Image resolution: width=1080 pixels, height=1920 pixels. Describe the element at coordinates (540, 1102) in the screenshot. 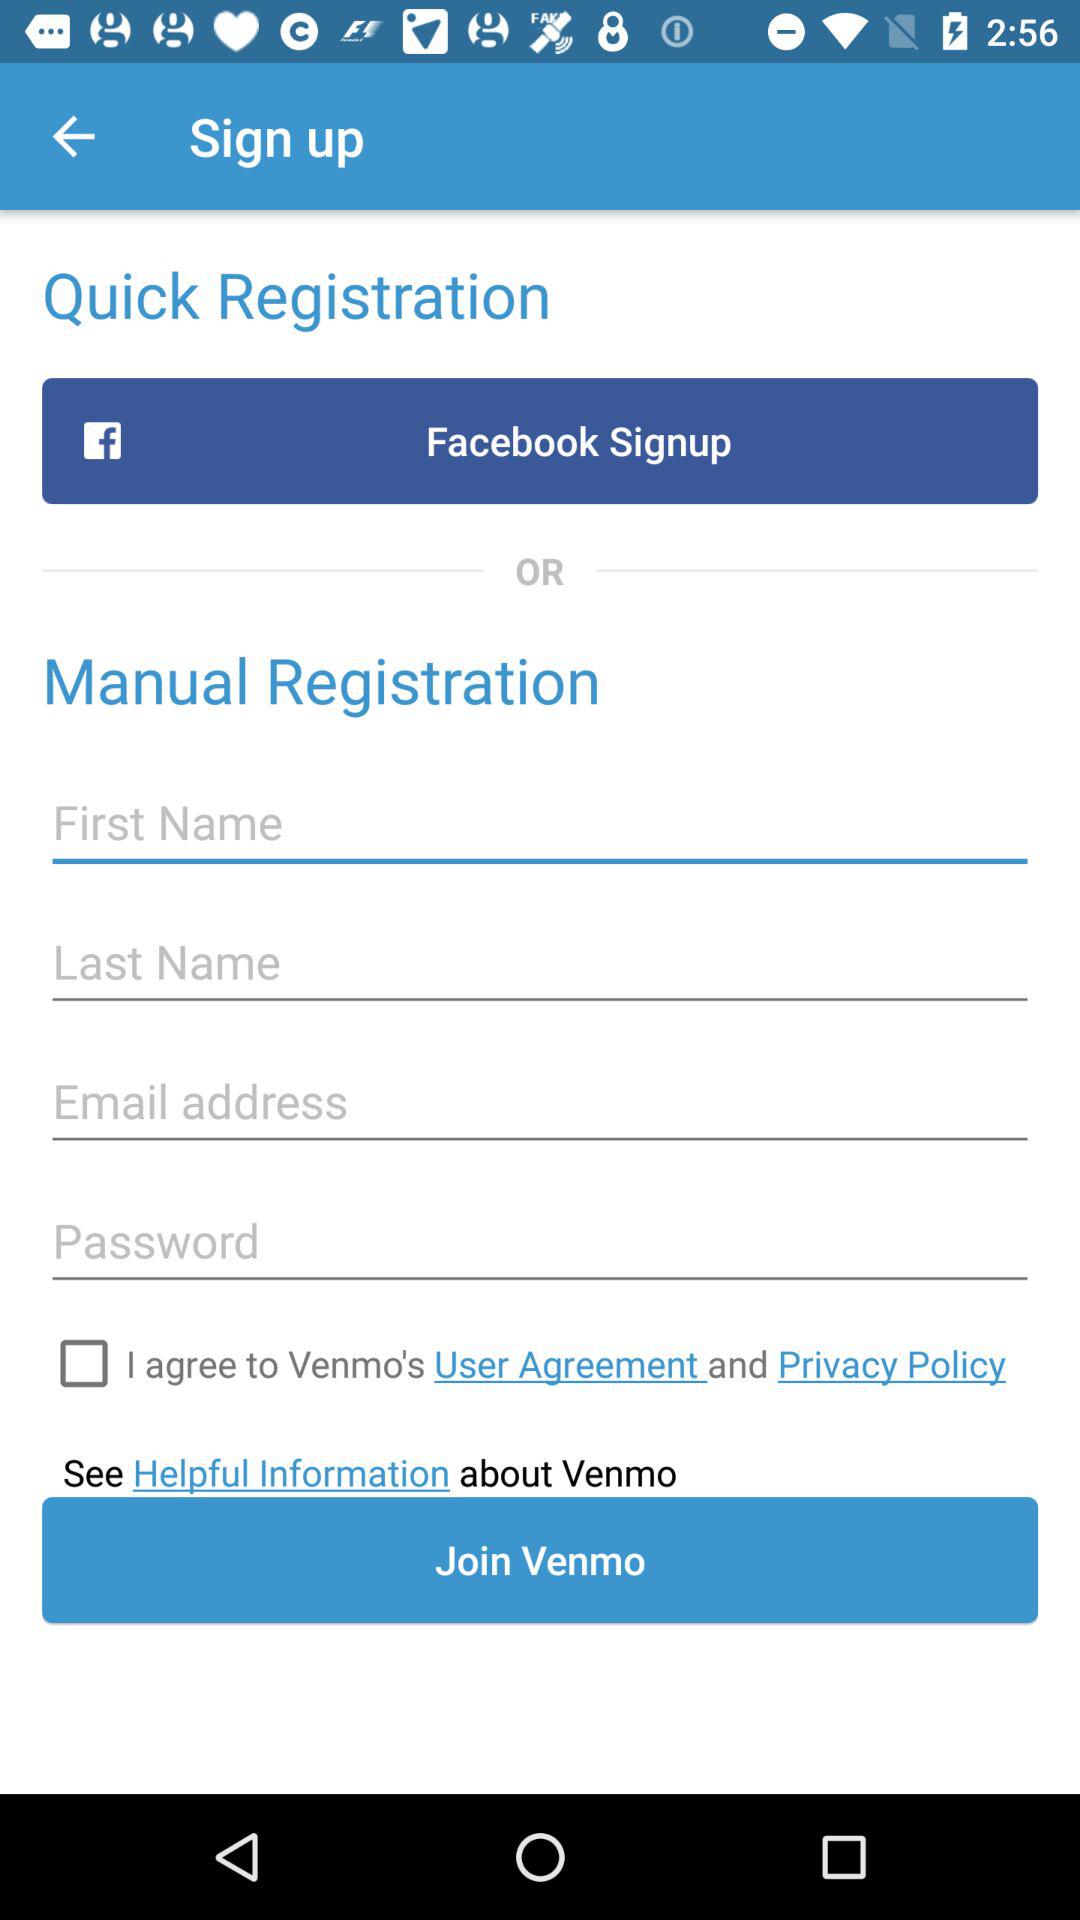

I see `enter email address to register` at that location.